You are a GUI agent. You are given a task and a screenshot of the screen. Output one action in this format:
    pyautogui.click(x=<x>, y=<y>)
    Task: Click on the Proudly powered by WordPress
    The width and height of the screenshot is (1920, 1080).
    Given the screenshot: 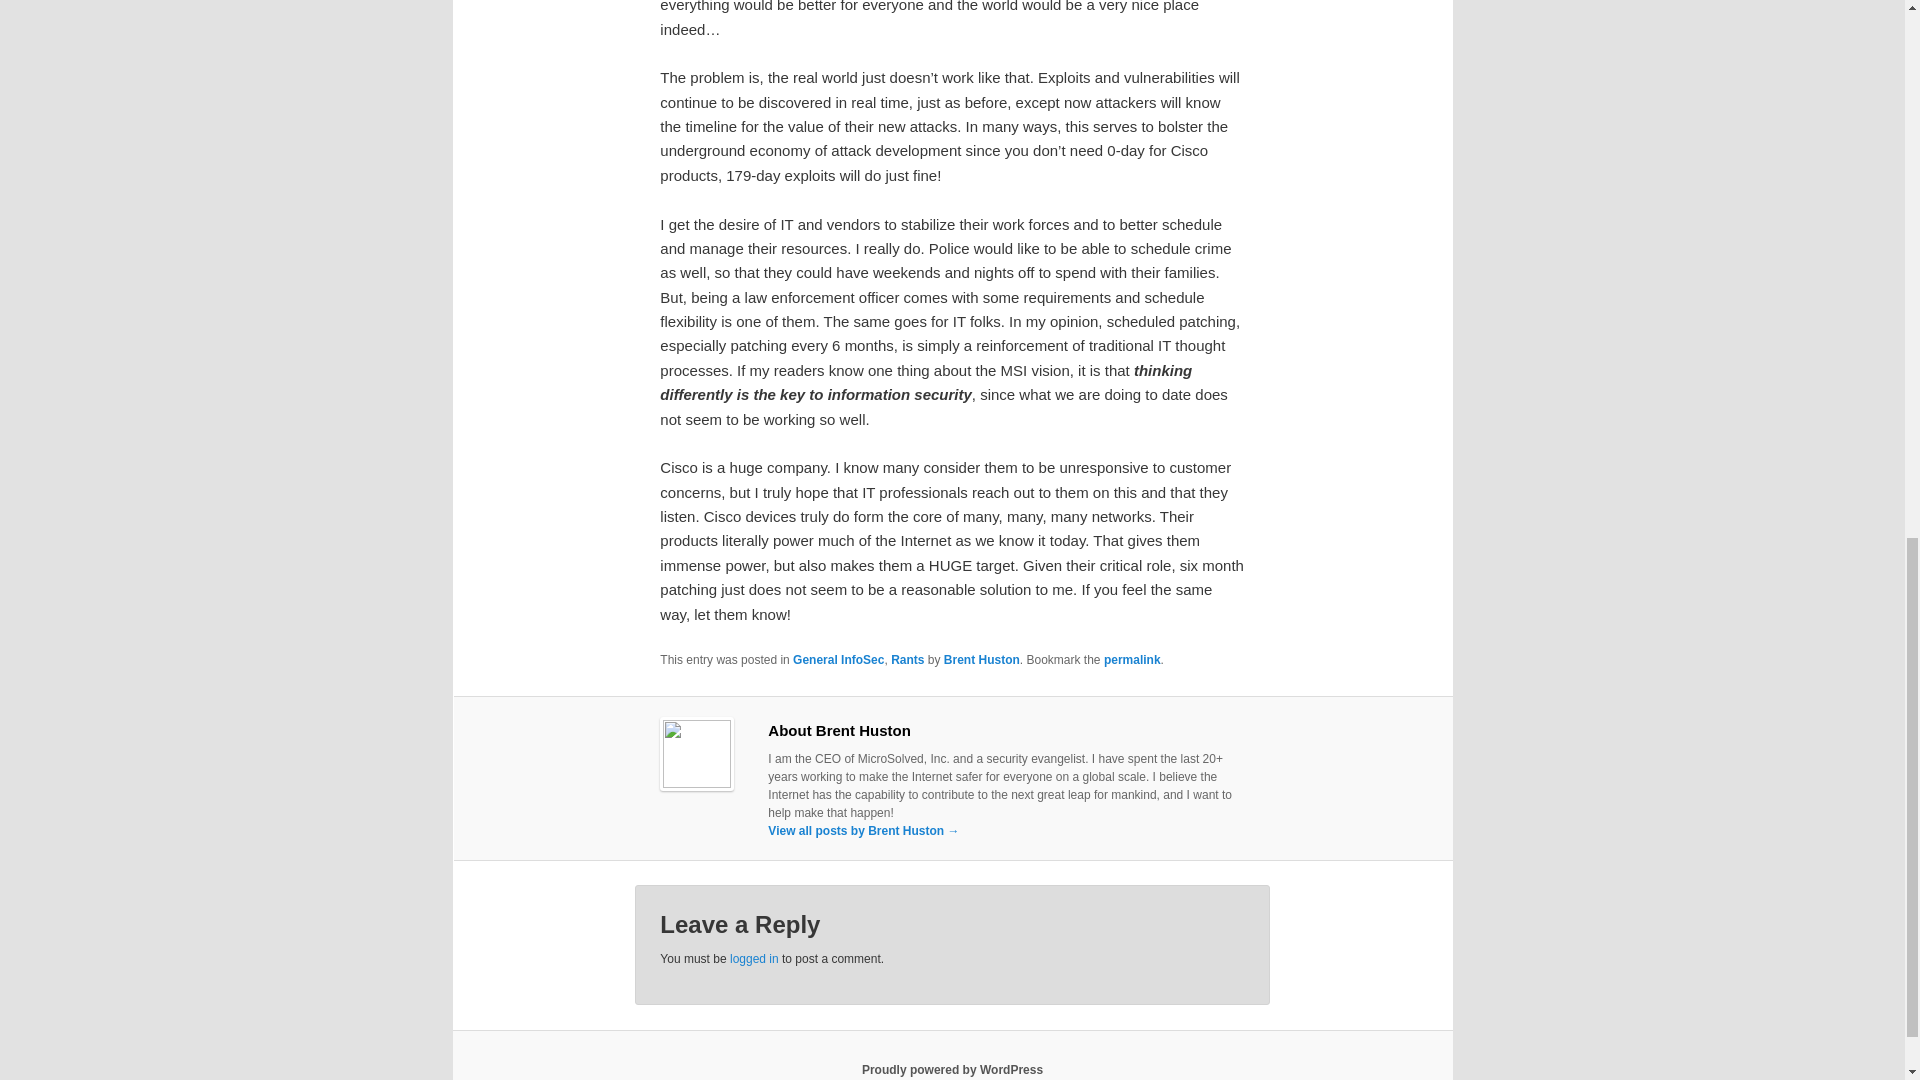 What is the action you would take?
    pyautogui.click(x=952, y=1069)
    